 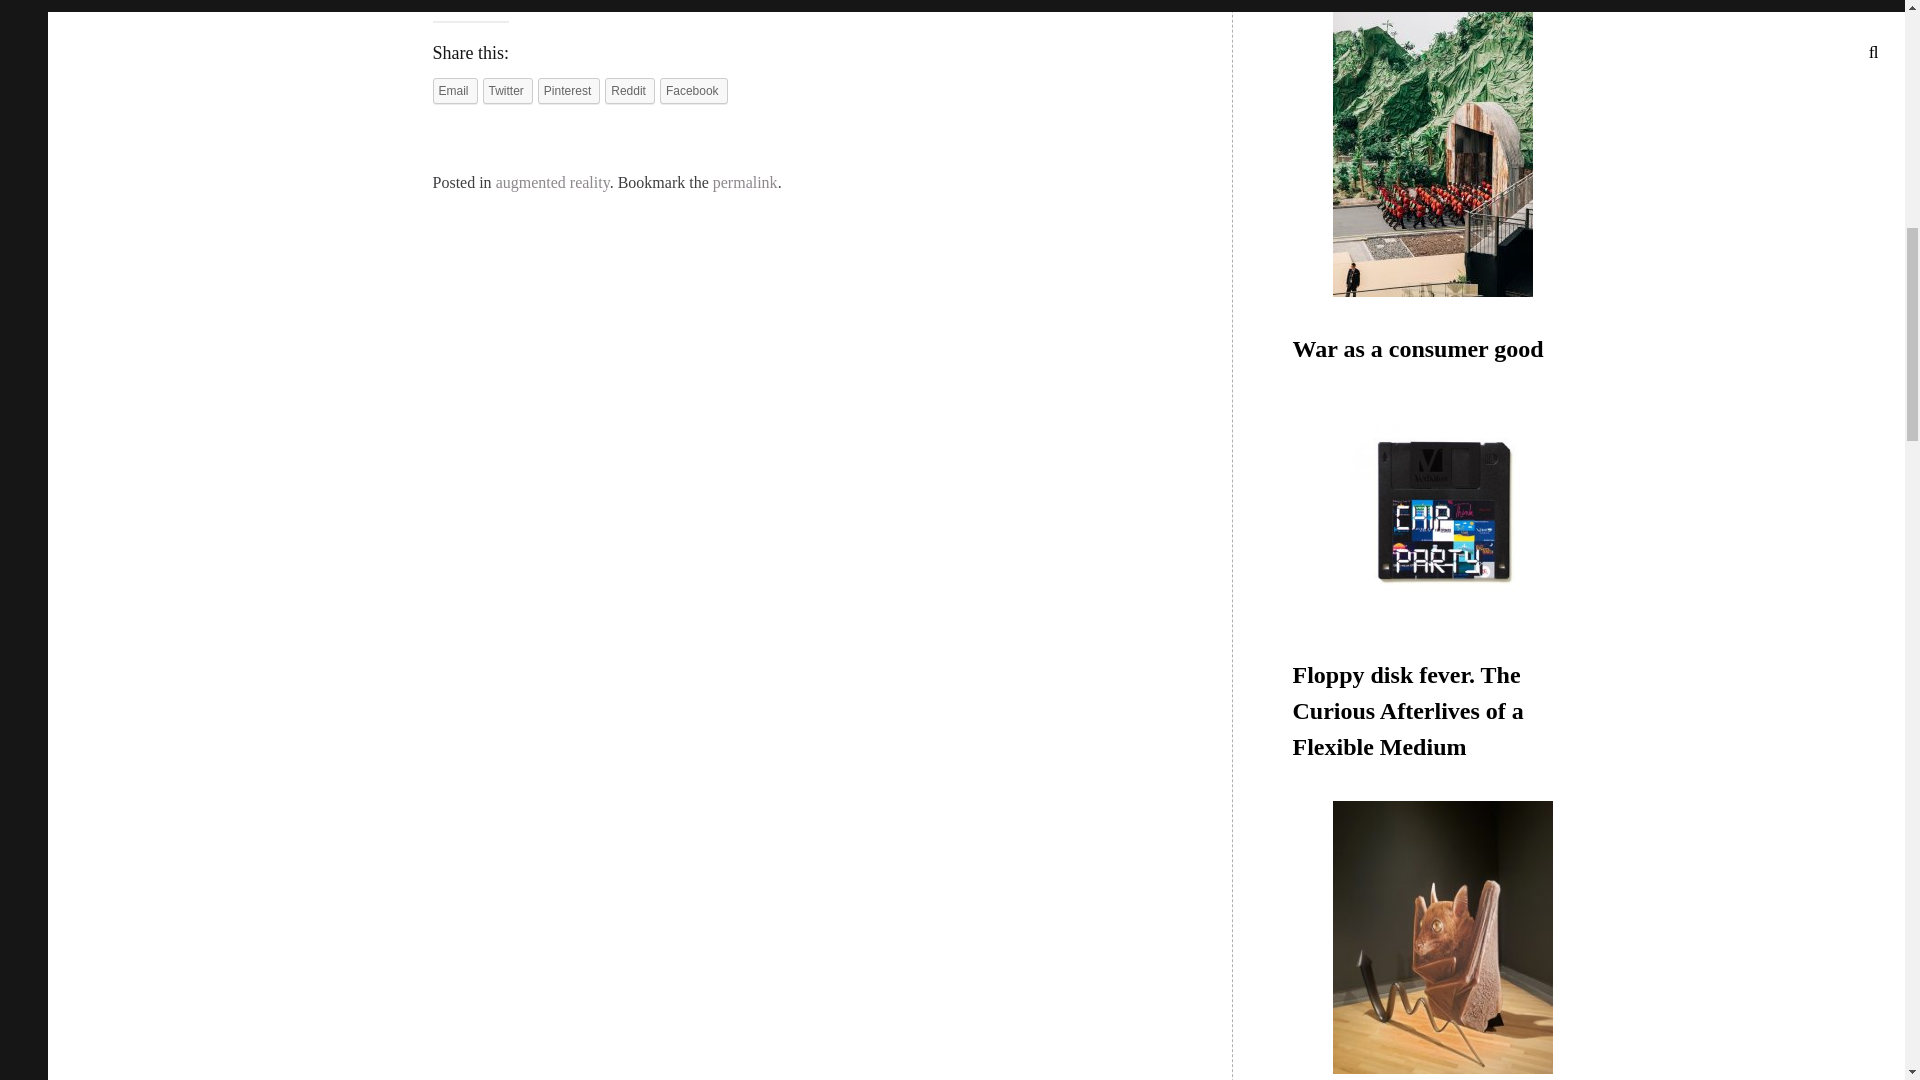 What do you see at coordinates (694, 90) in the screenshot?
I see `Click to share on Facebook` at bounding box center [694, 90].